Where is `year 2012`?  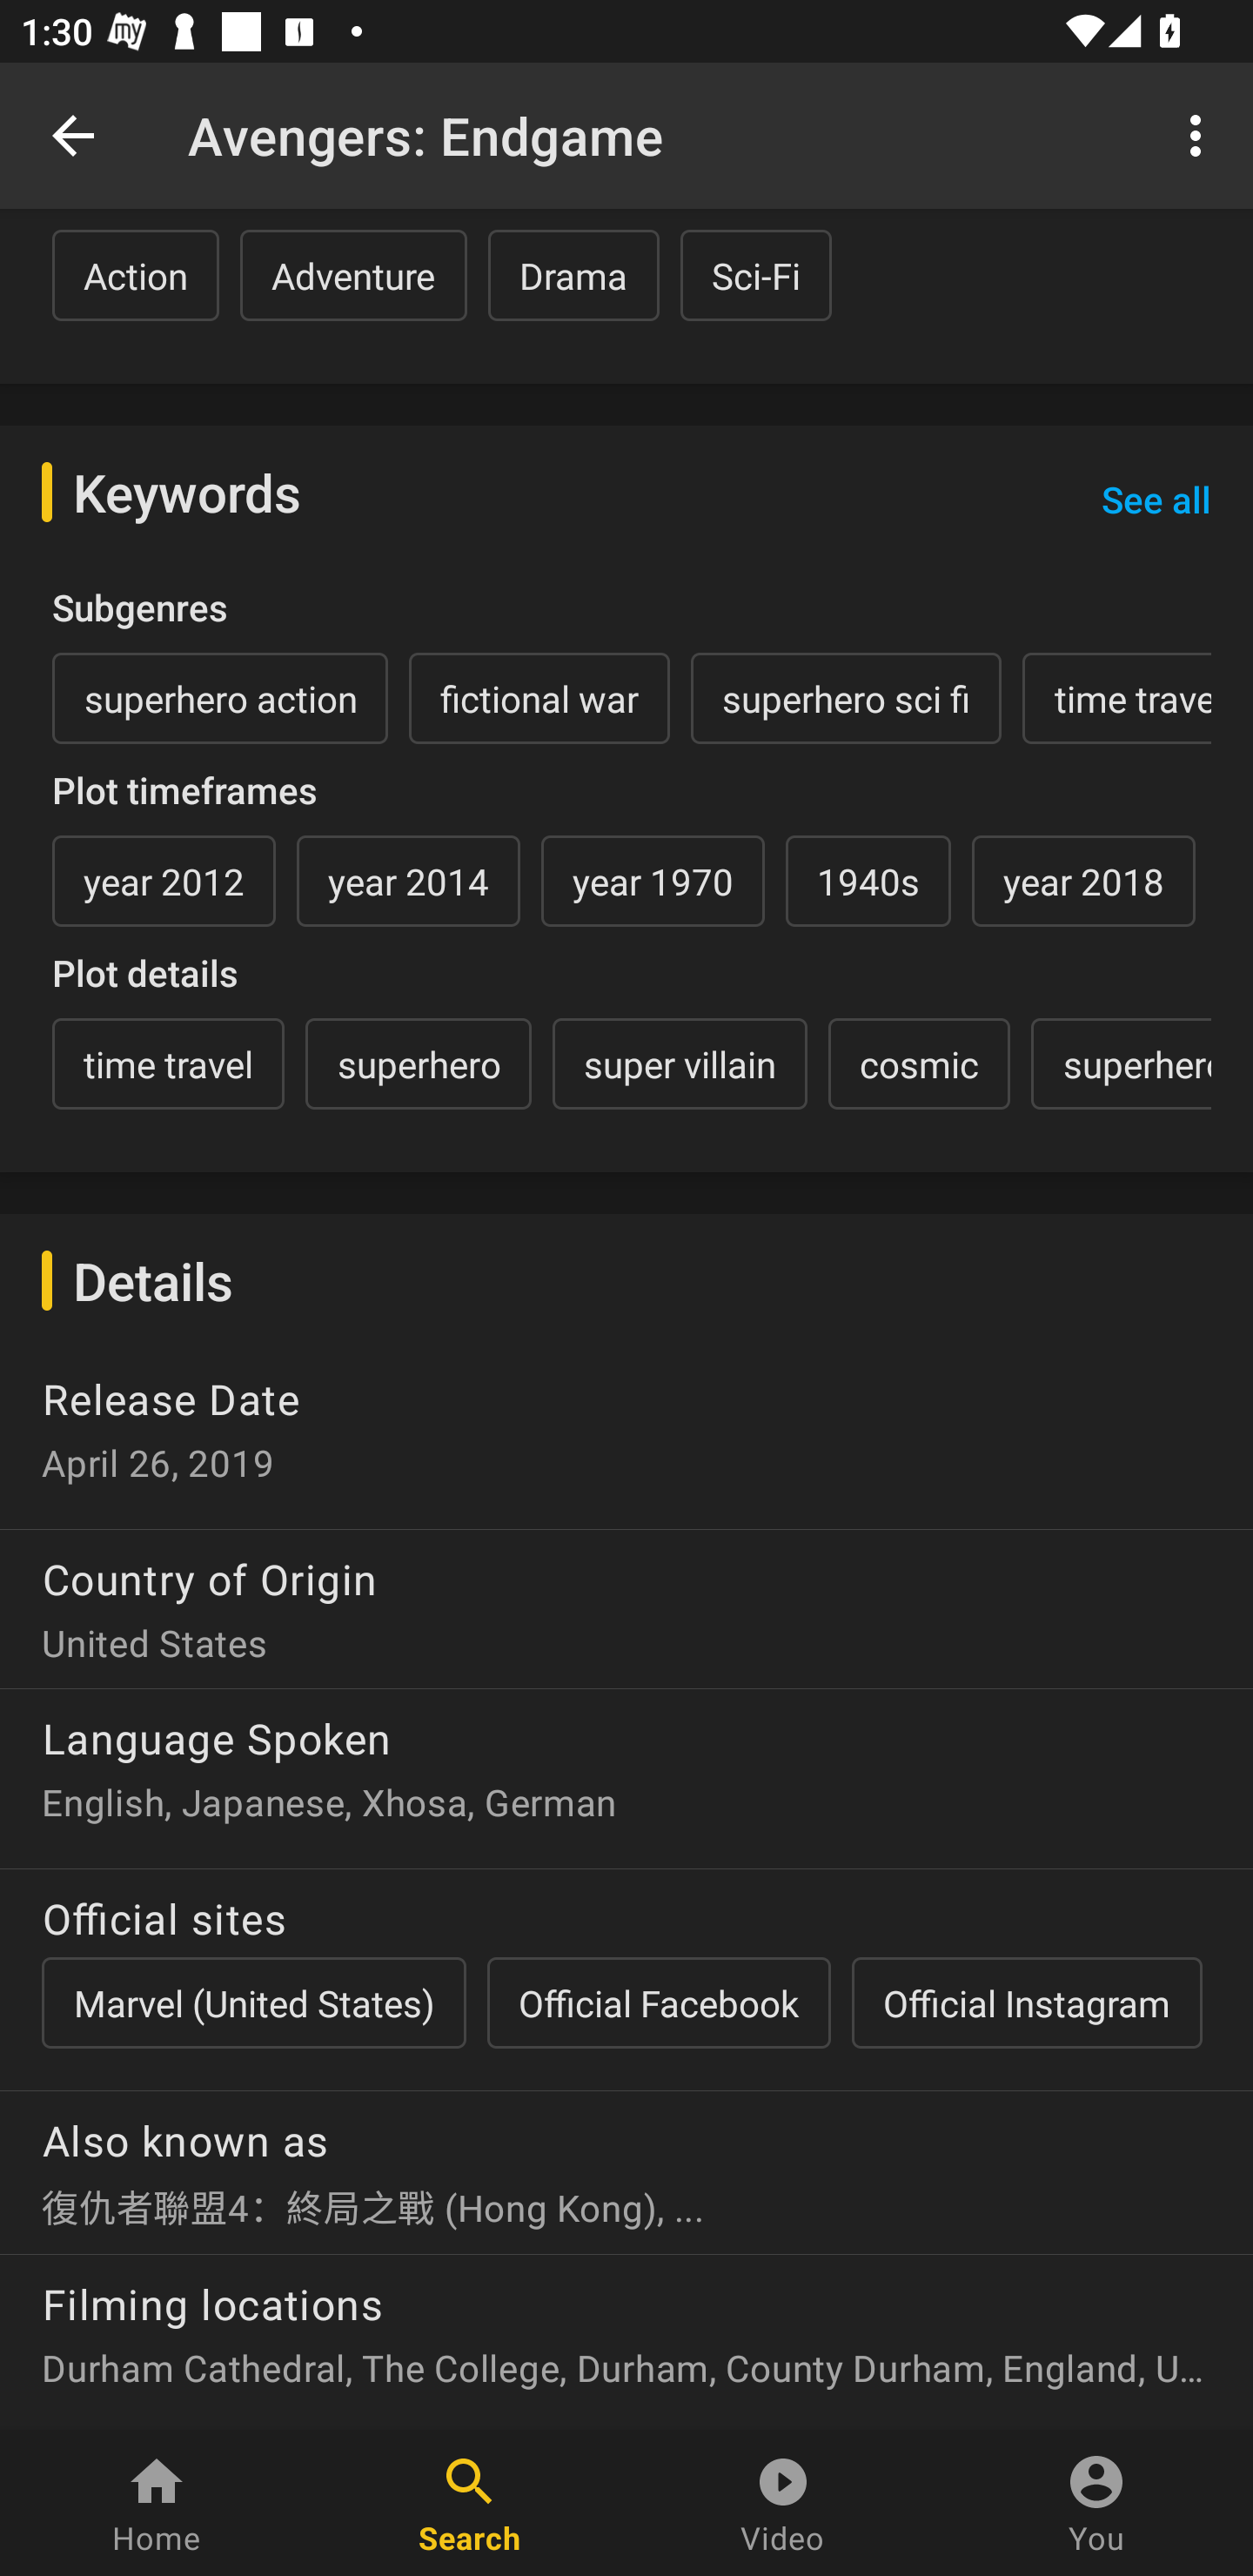
year 2012 is located at coordinates (164, 881).